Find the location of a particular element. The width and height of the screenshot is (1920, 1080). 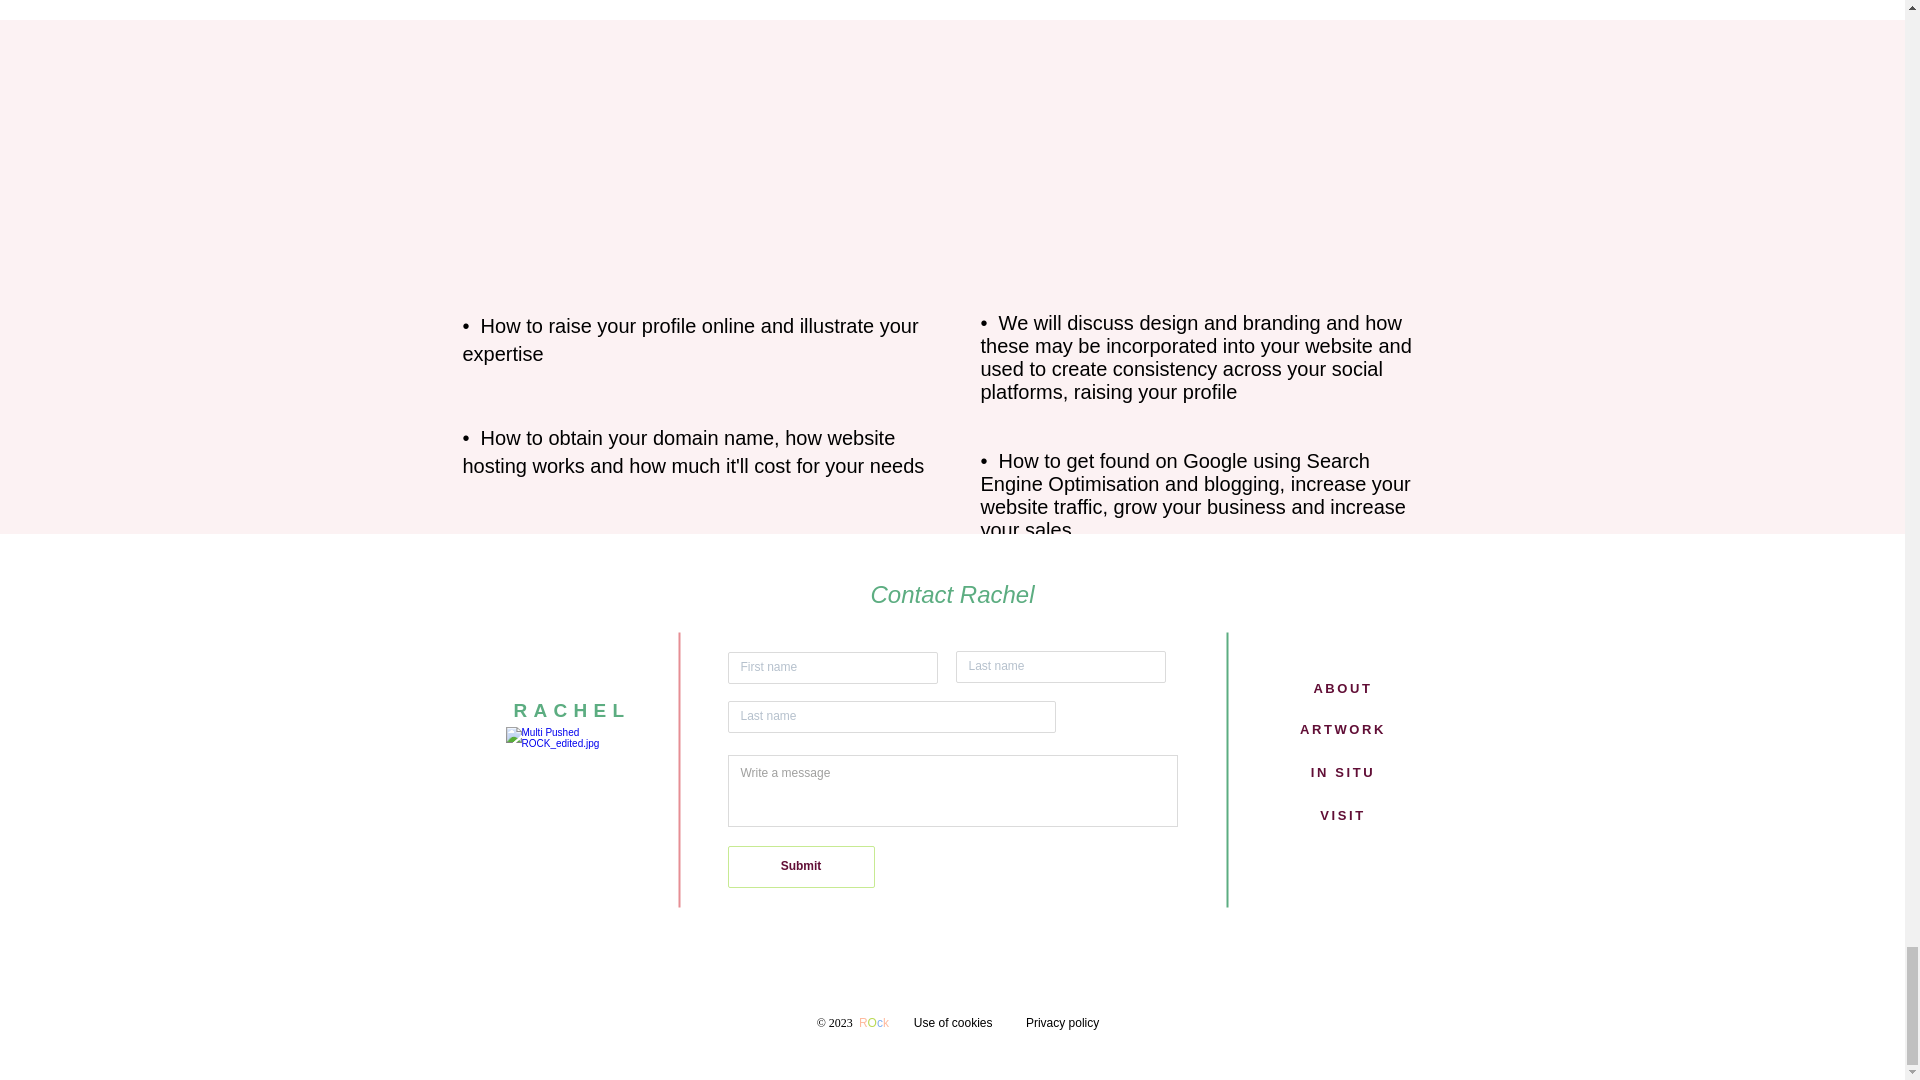

ABOUT is located at coordinates (1342, 688).